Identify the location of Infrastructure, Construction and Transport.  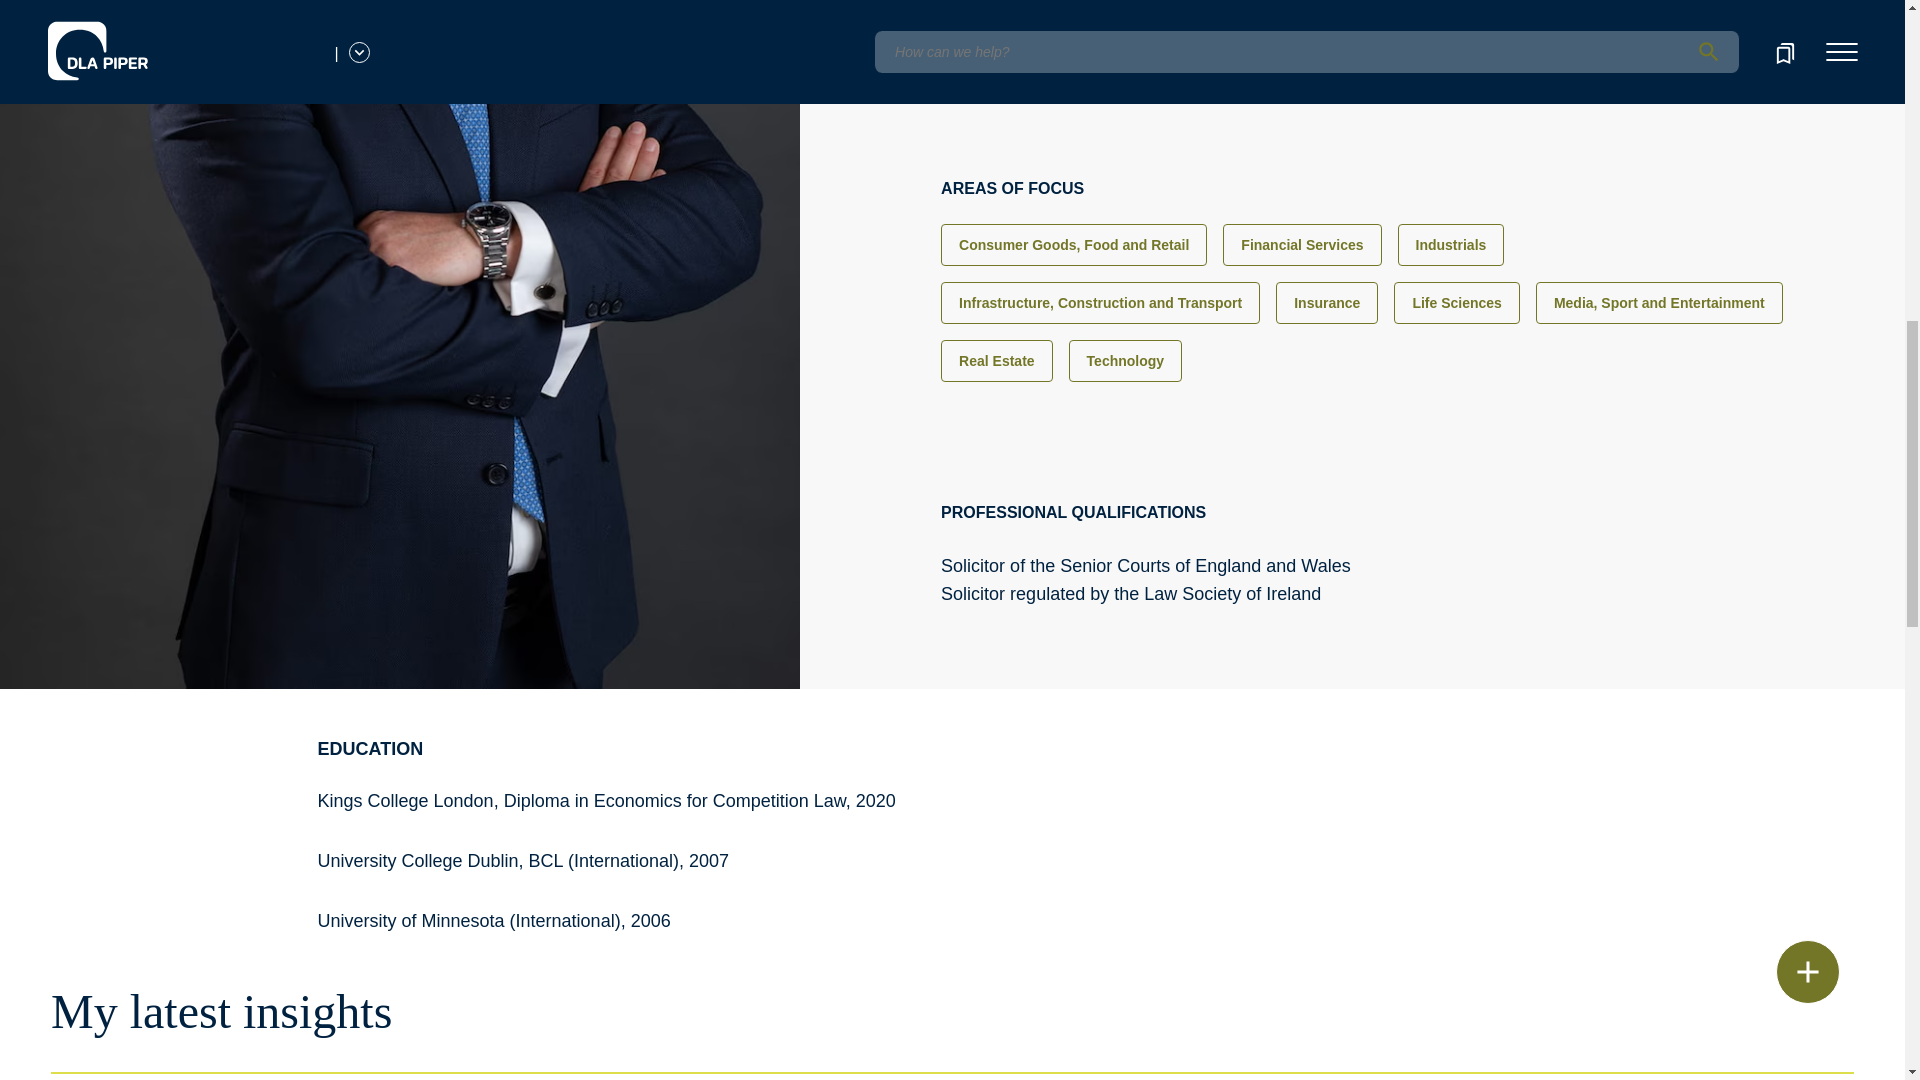
(1100, 302).